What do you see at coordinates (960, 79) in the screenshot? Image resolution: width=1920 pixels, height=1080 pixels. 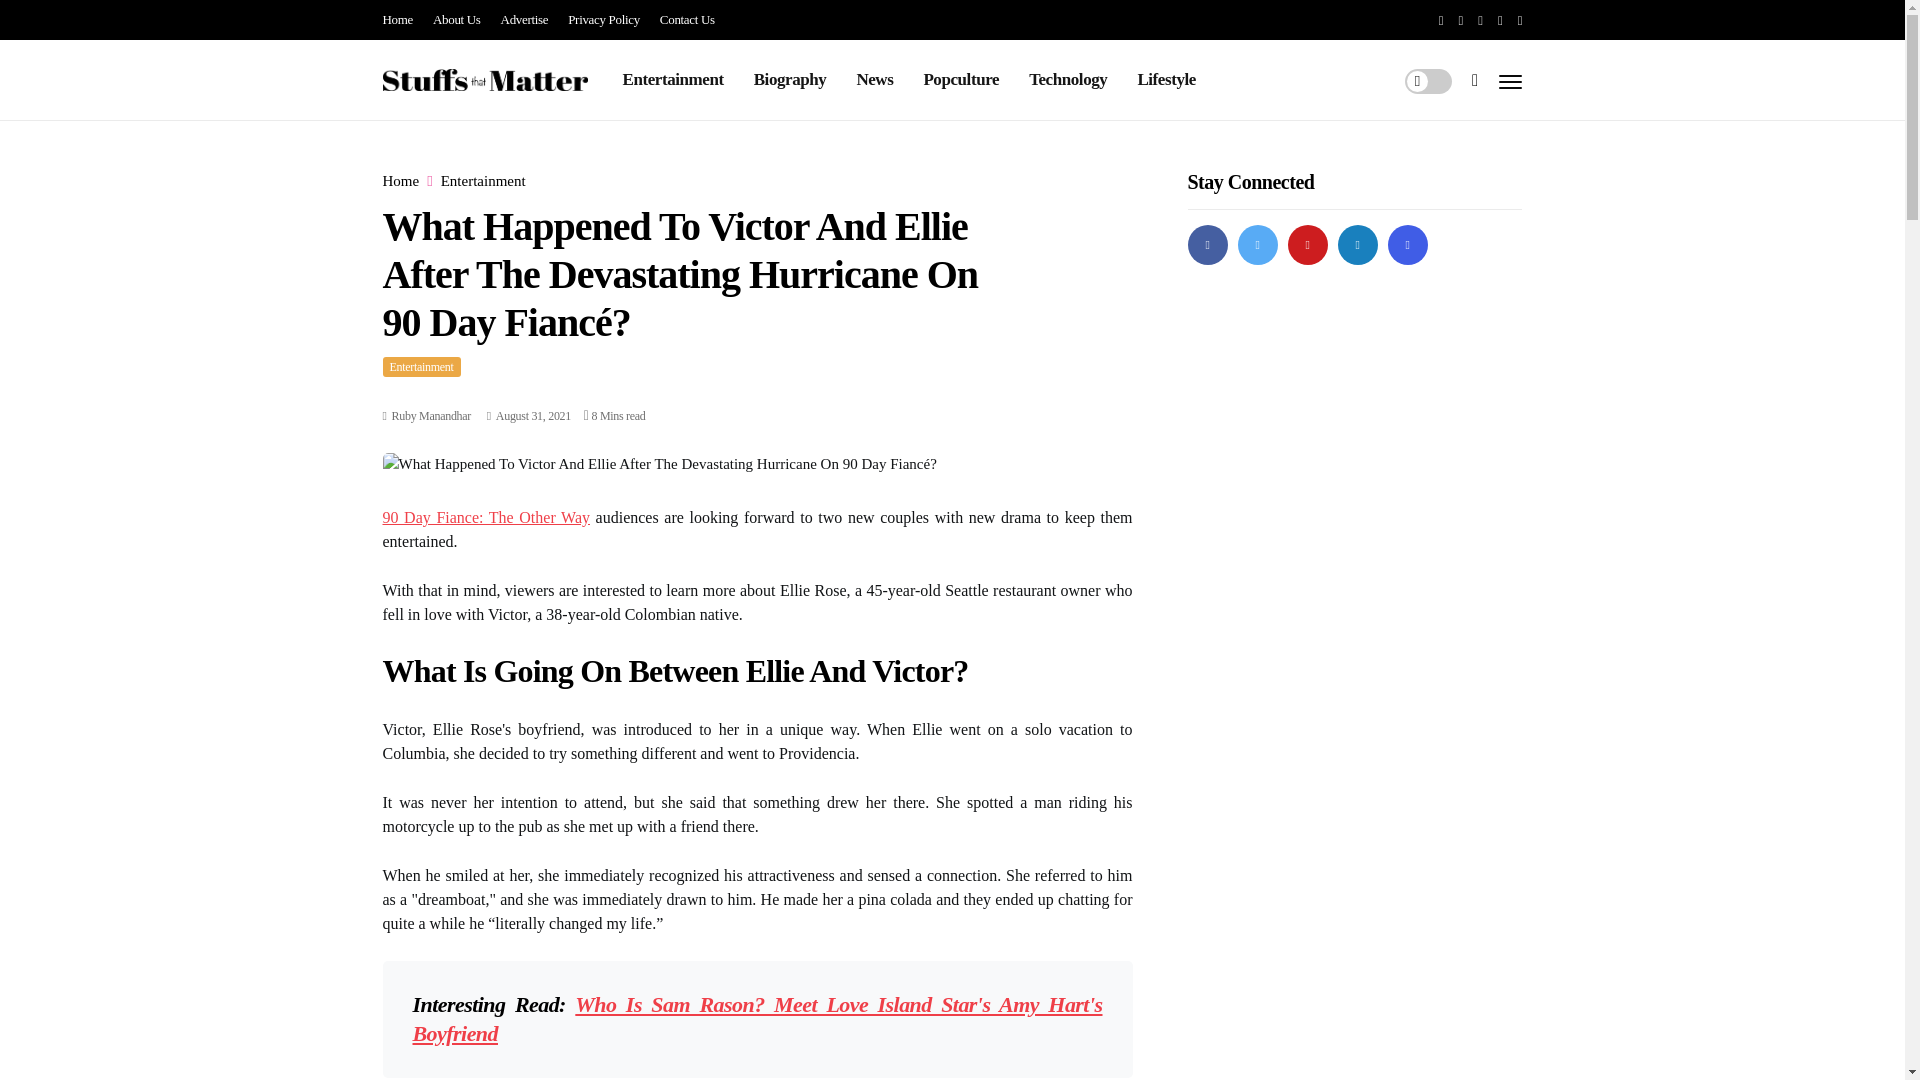 I see `Popculture` at bounding box center [960, 79].